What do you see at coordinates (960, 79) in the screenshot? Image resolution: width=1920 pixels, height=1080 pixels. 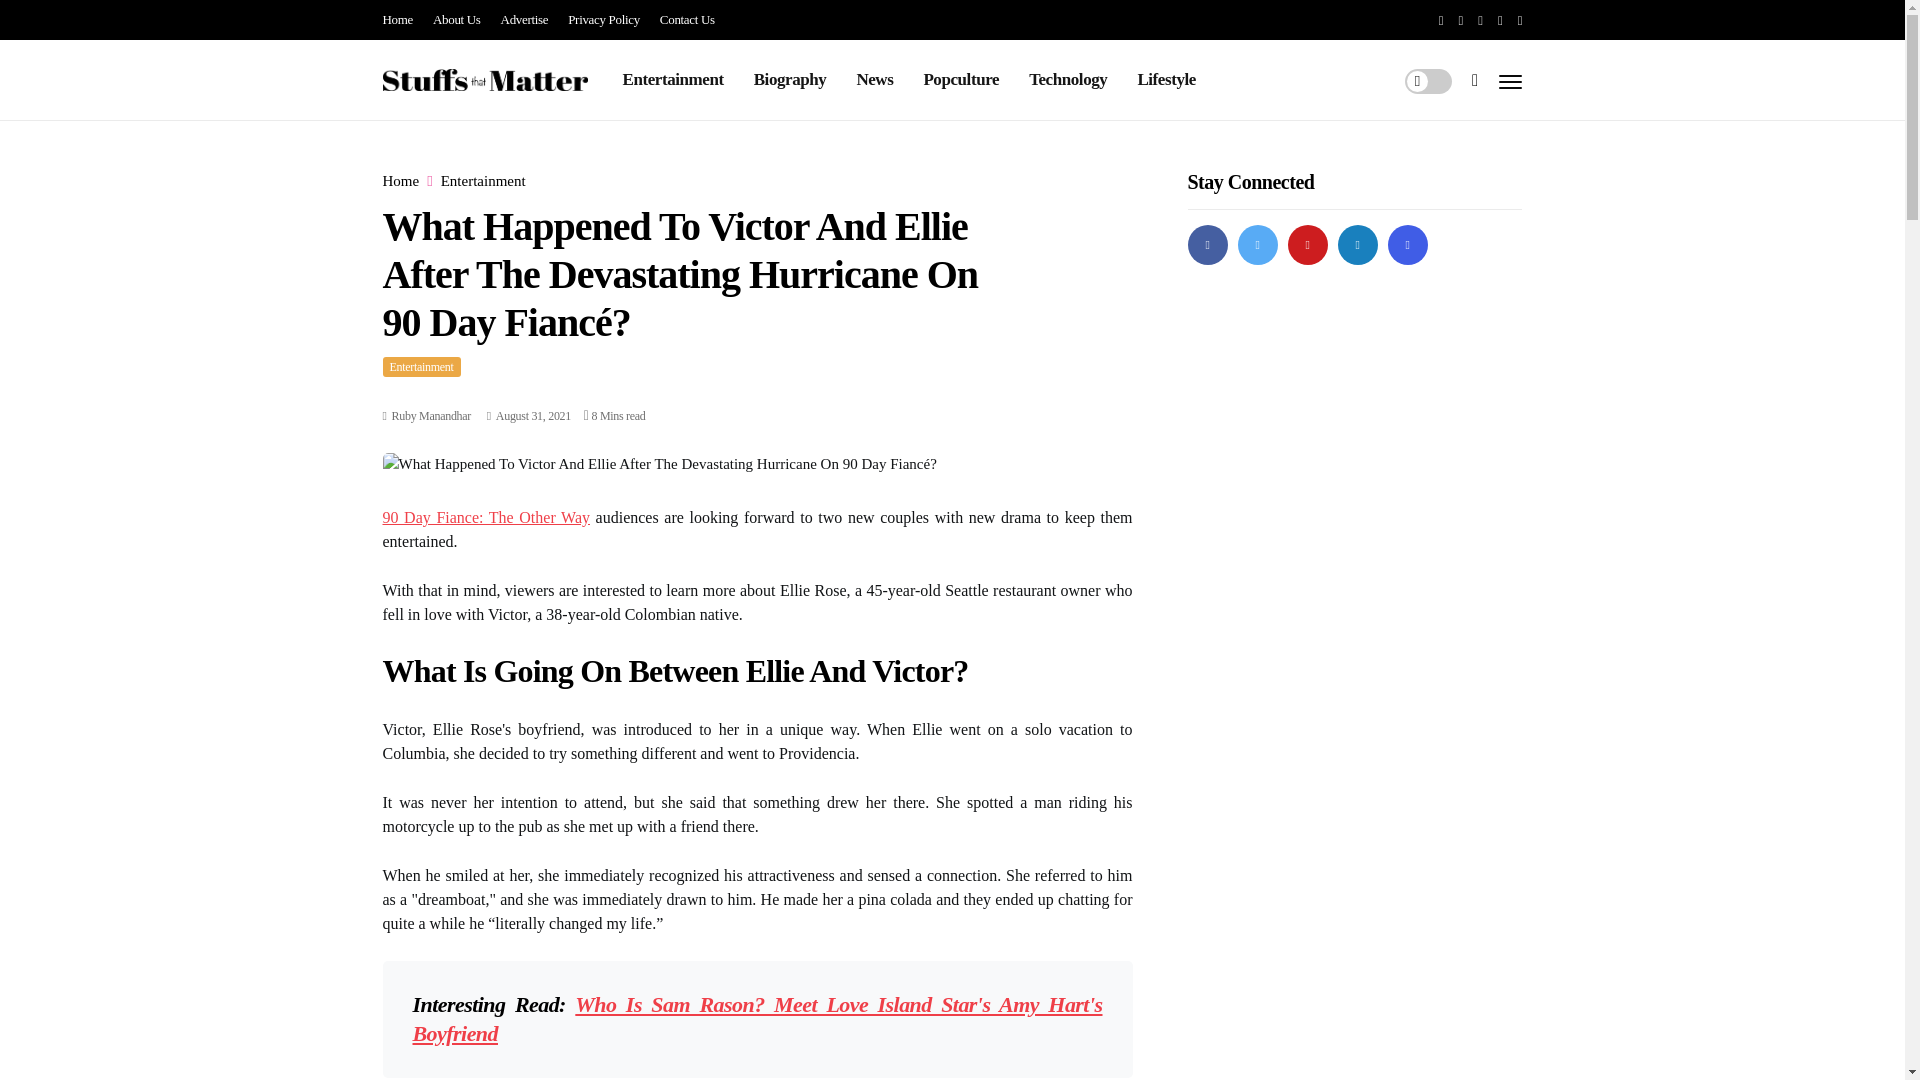 I see `Popculture` at bounding box center [960, 79].